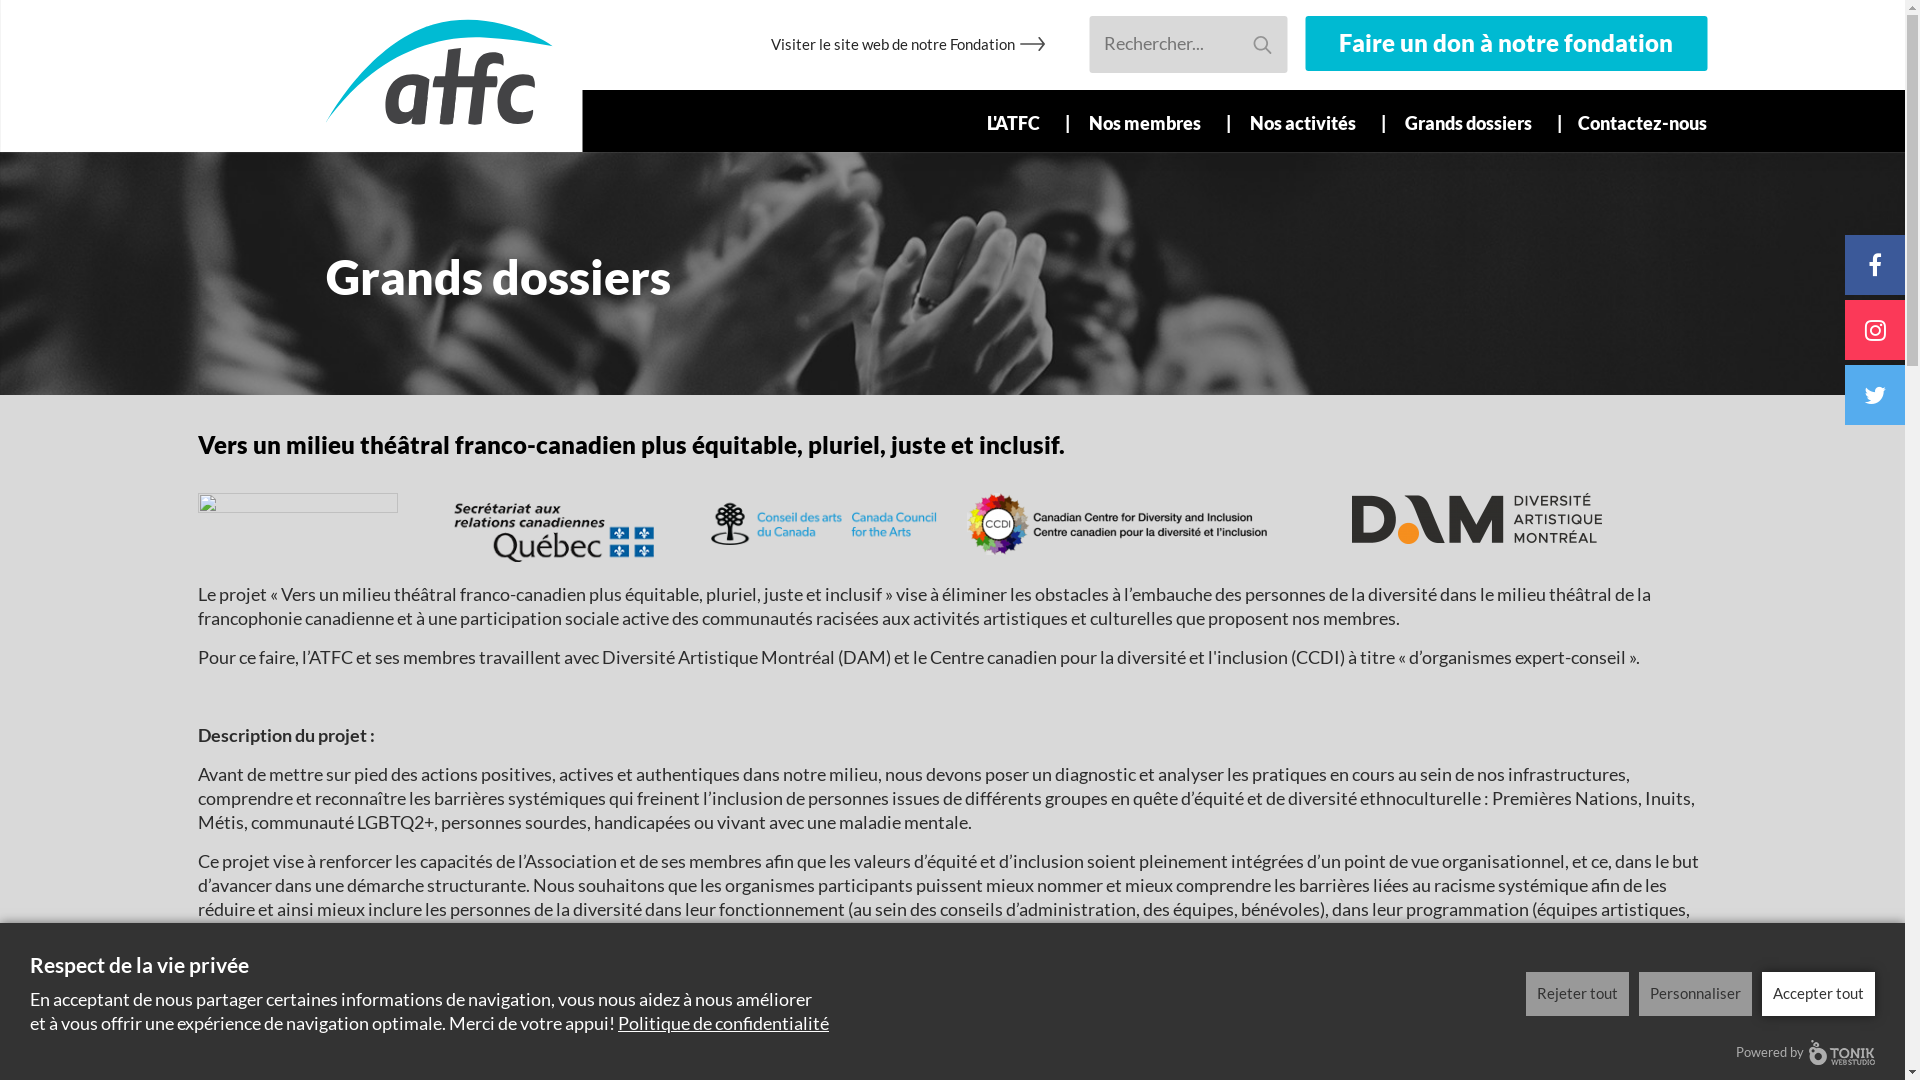 The width and height of the screenshot is (1920, 1080). Describe the element at coordinates (1634, 123) in the screenshot. I see `Contactez-nous` at that location.